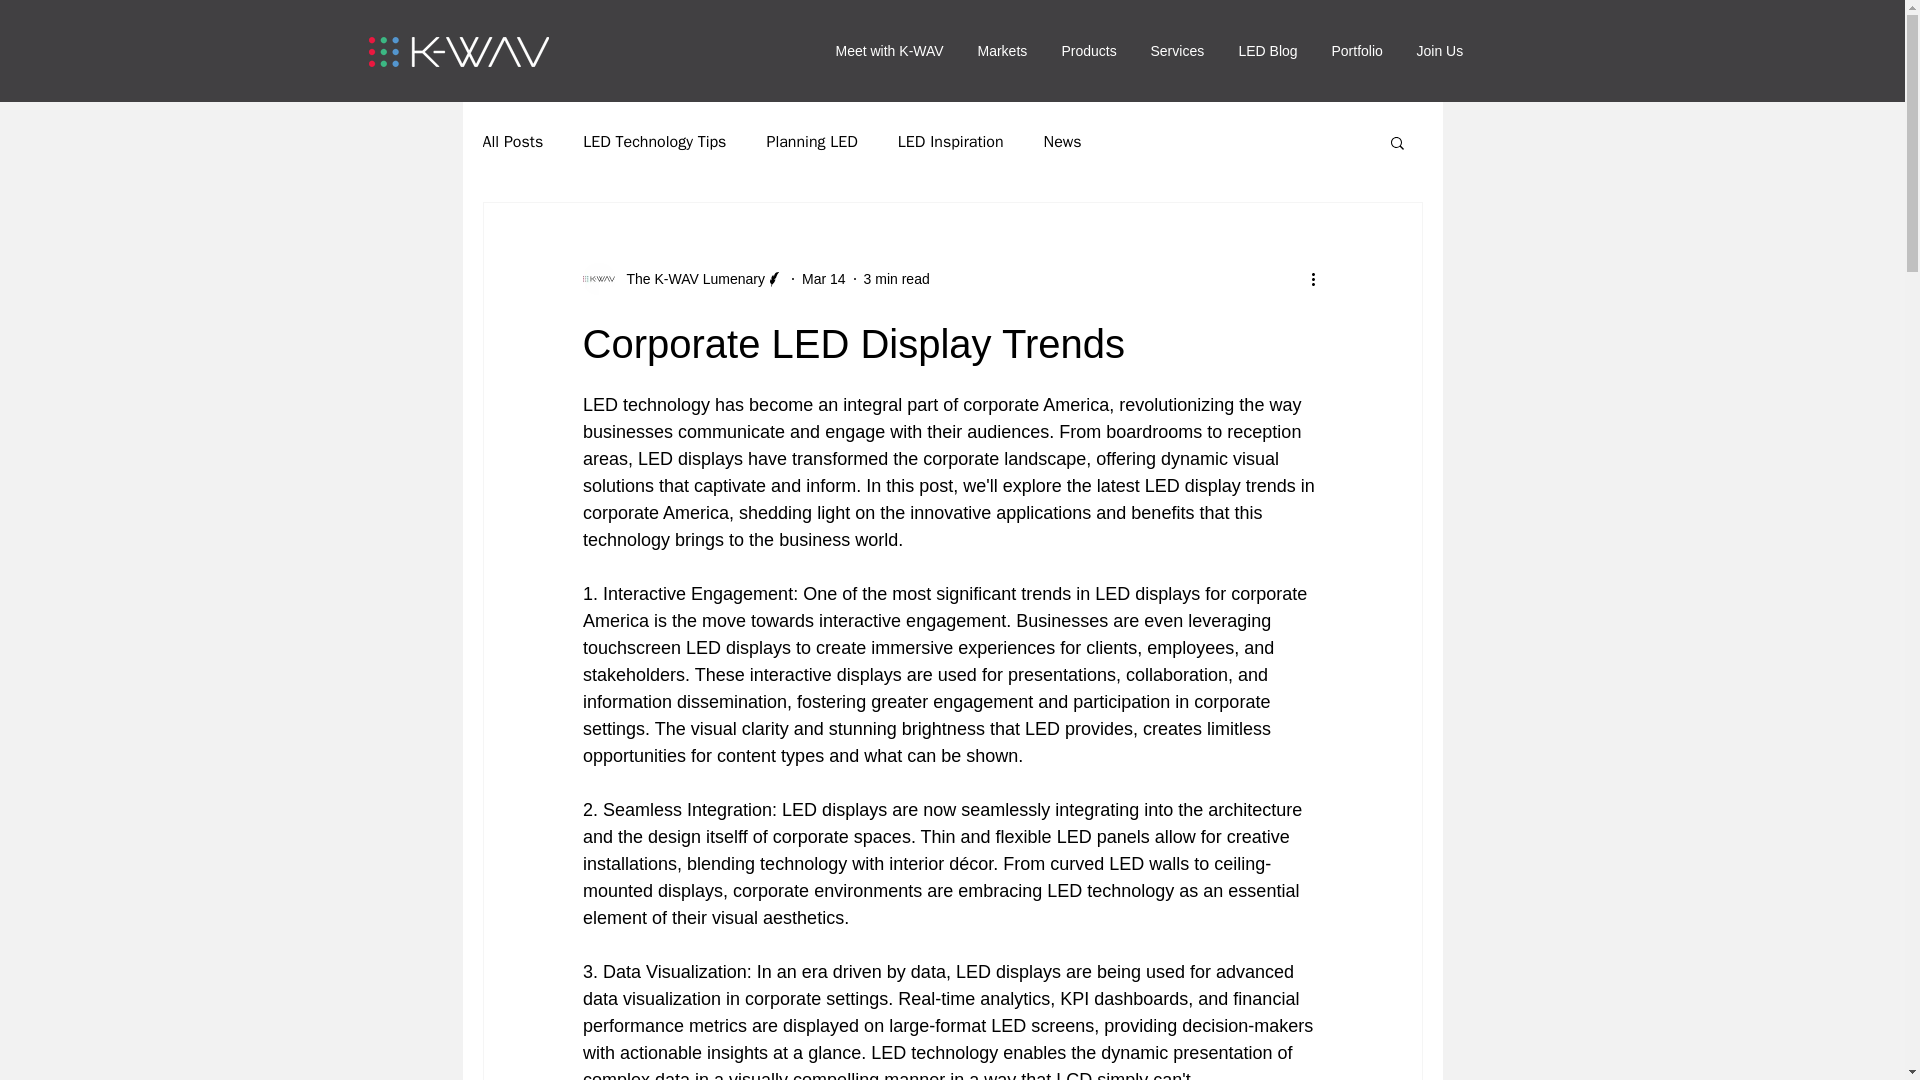 The image size is (1920, 1080). What do you see at coordinates (1270, 50) in the screenshot?
I see `LED Blog` at bounding box center [1270, 50].